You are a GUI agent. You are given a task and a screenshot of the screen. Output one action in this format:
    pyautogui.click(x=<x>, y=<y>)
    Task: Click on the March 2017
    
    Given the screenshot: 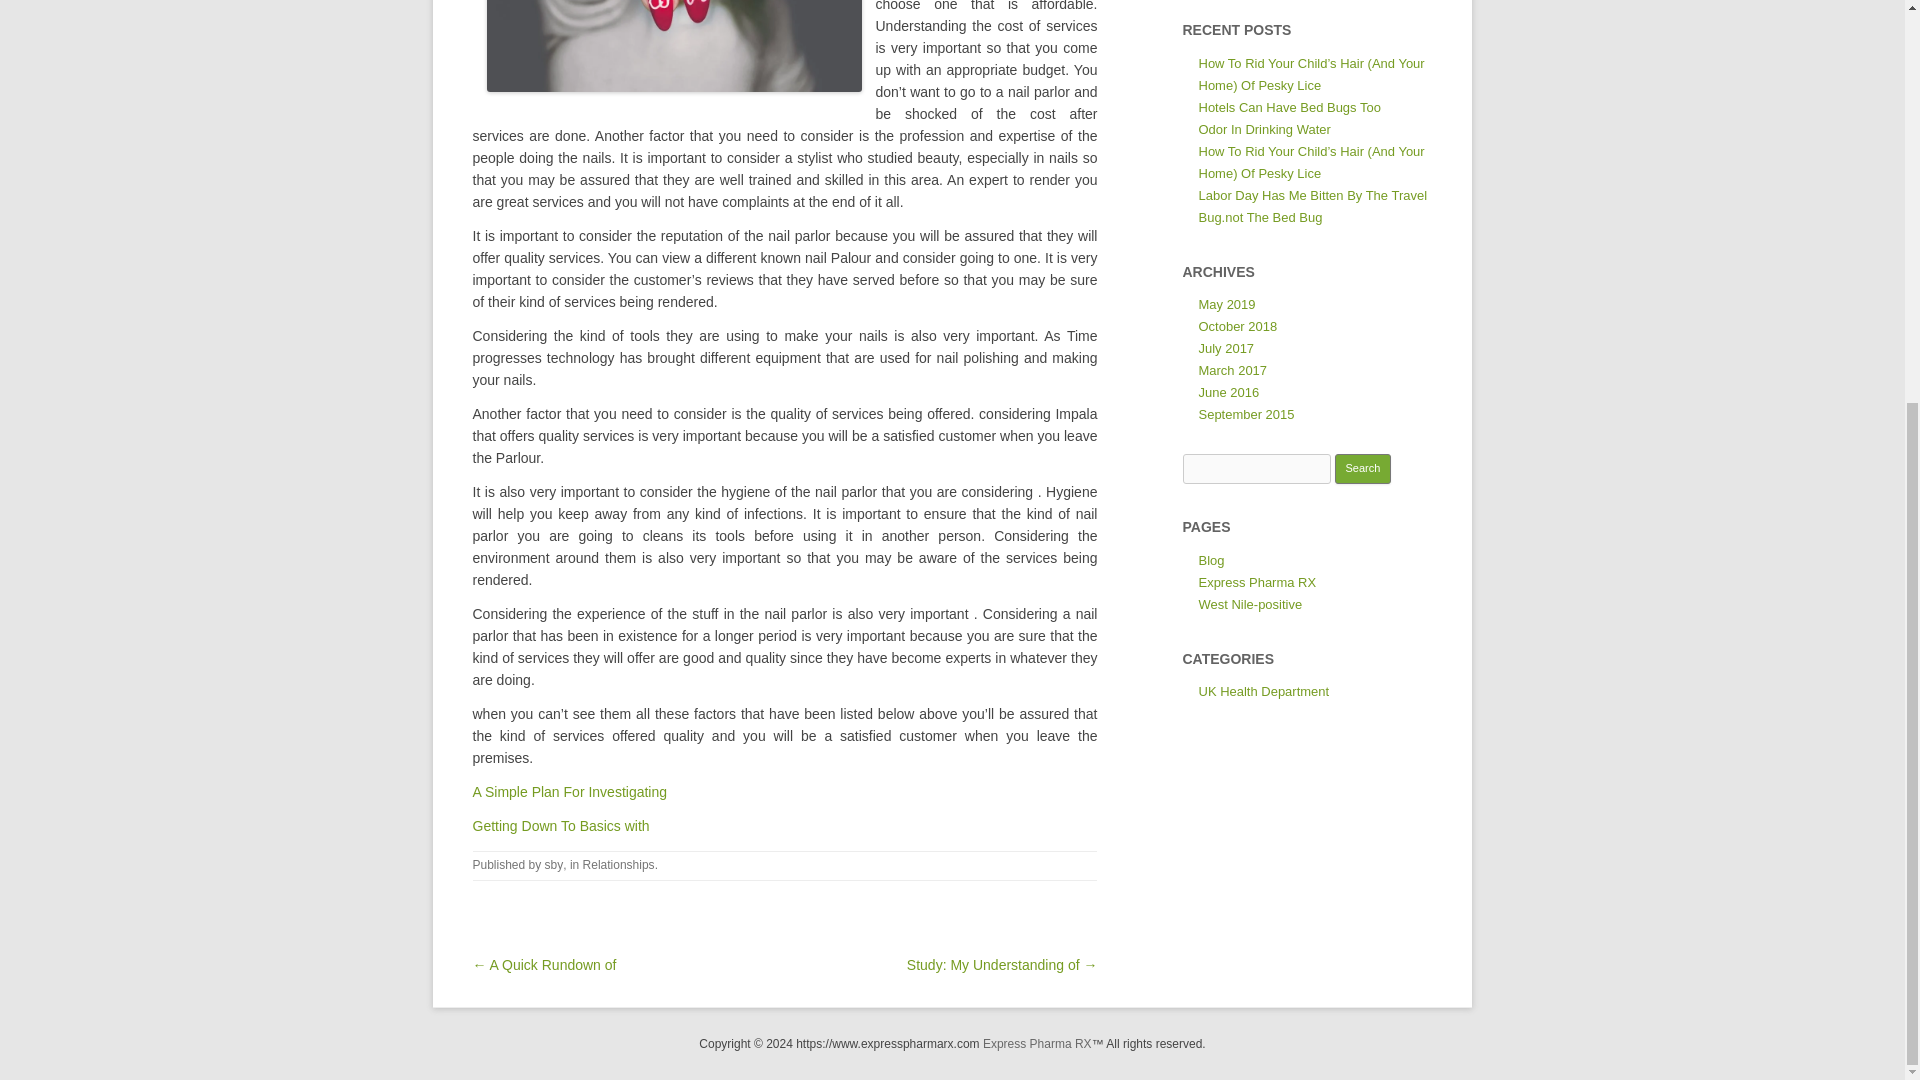 What is the action you would take?
    pyautogui.click(x=1232, y=370)
    